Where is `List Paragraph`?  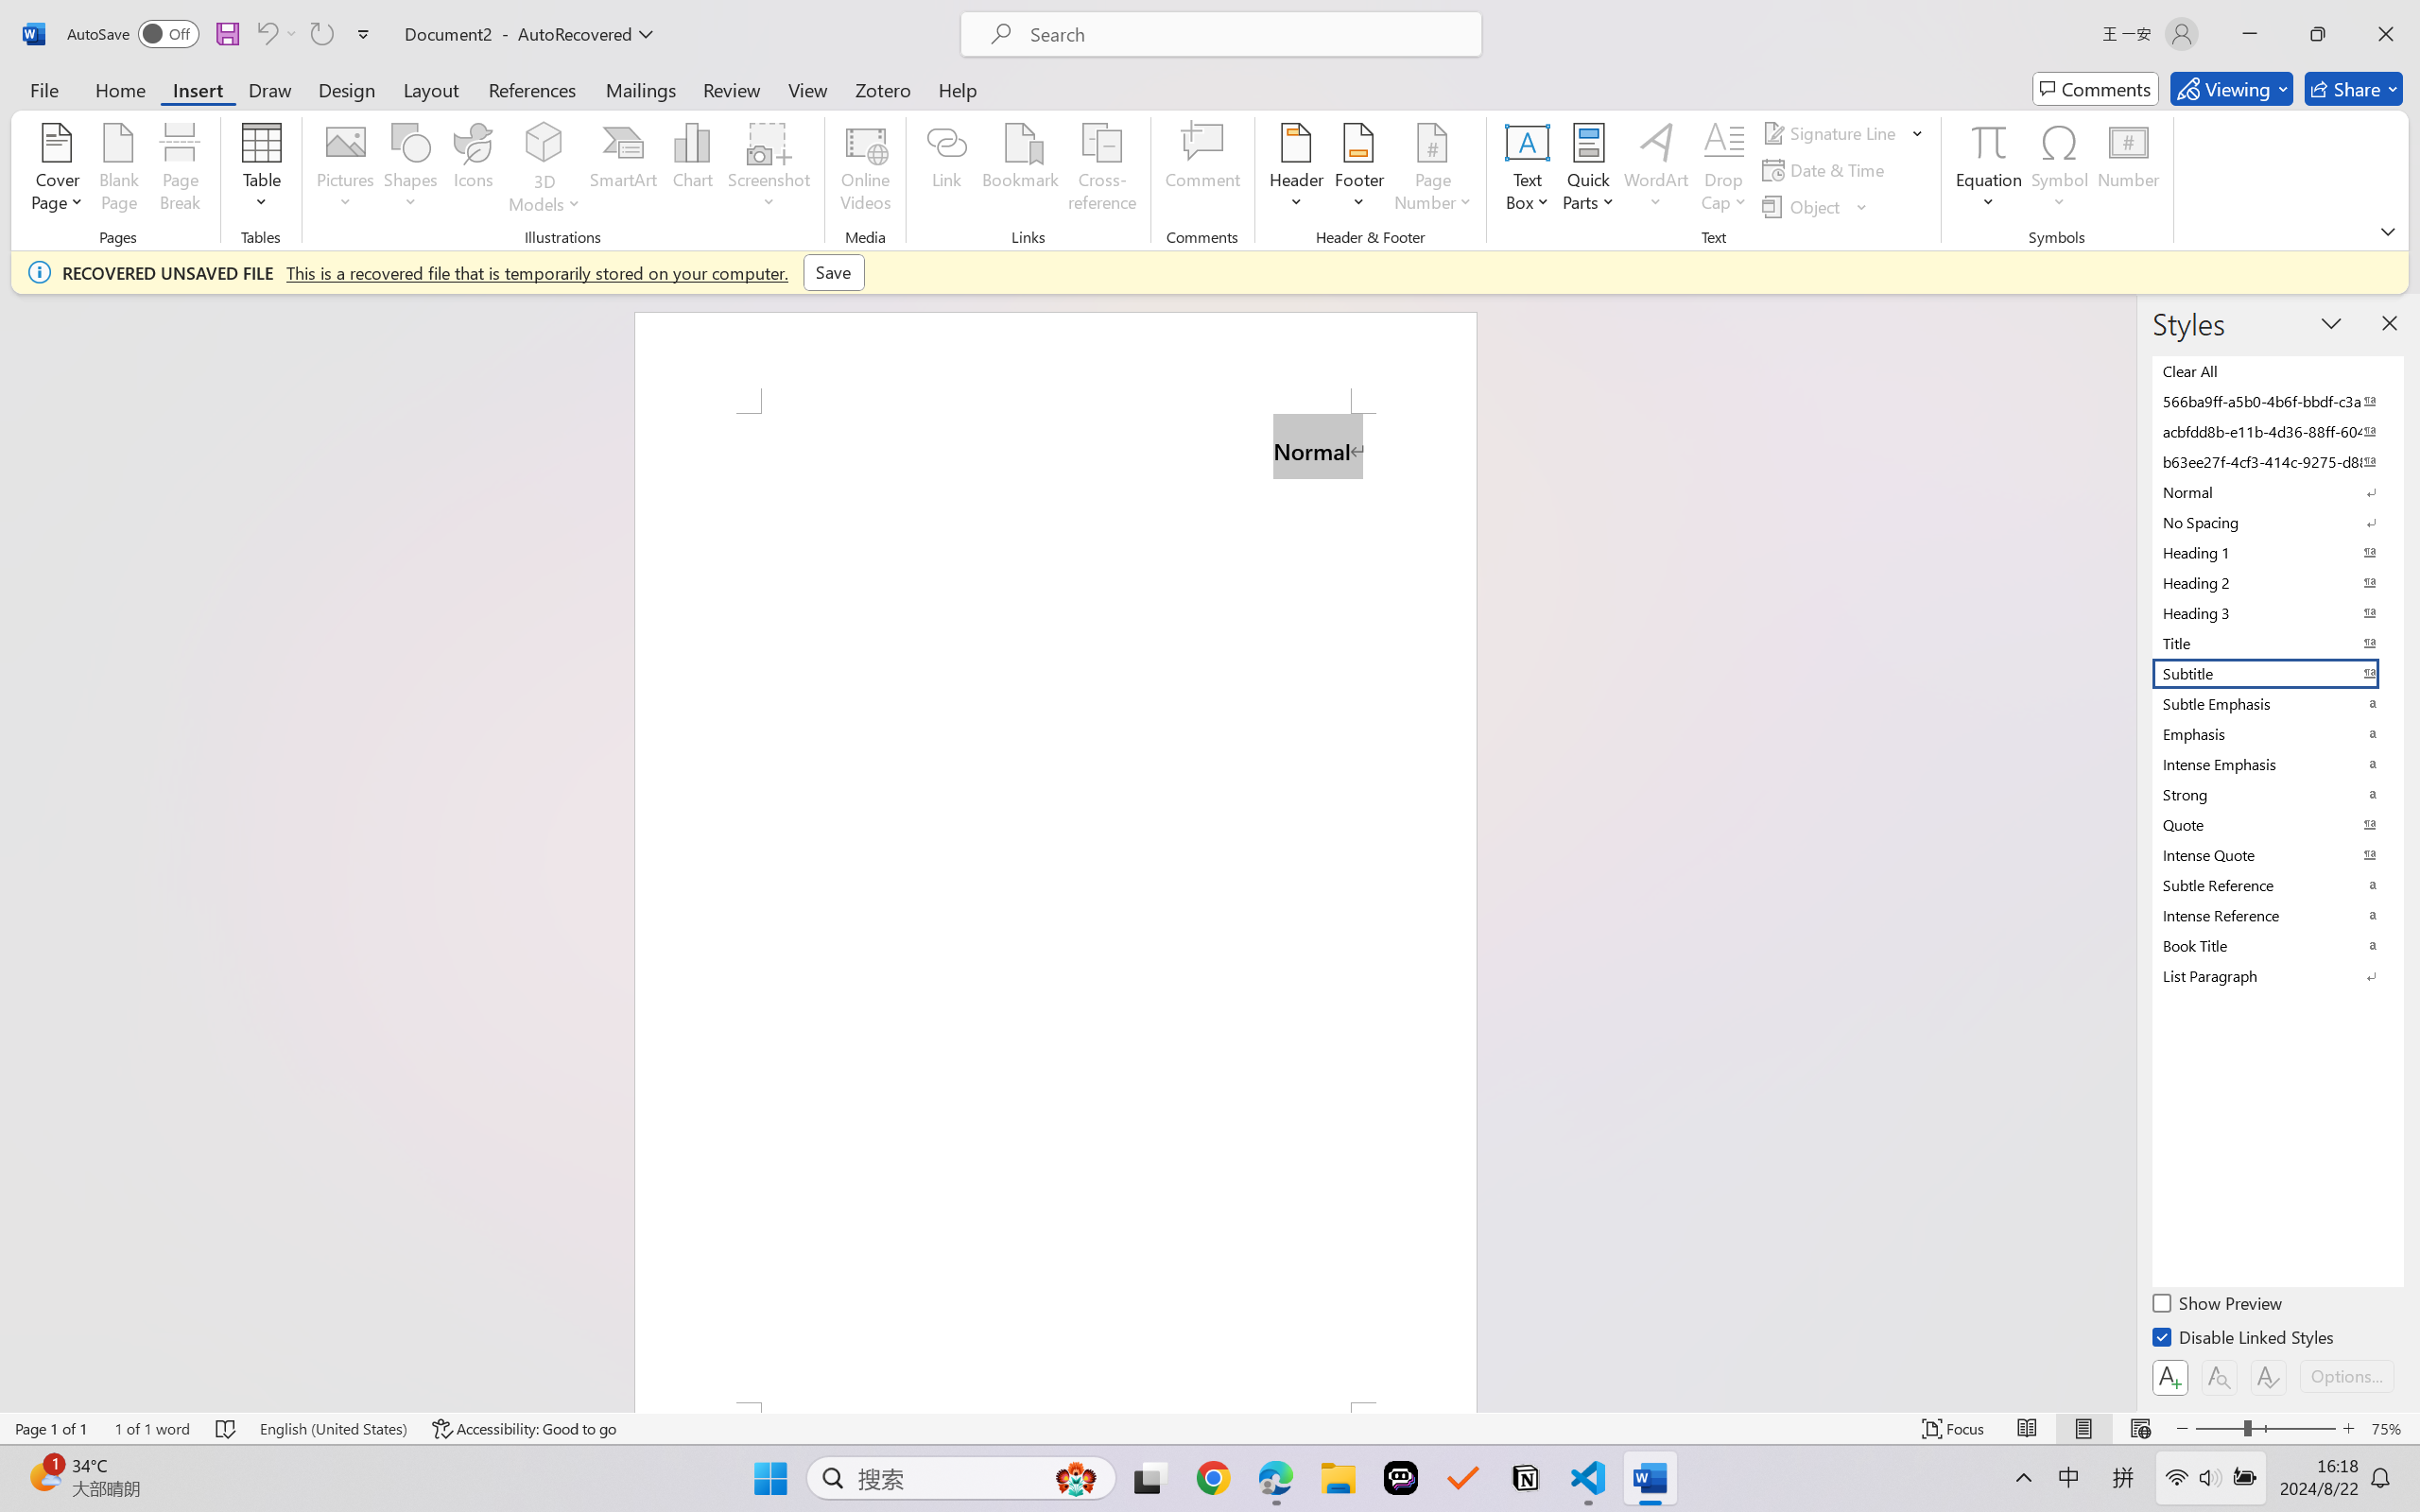
List Paragraph is located at coordinates (2276, 976).